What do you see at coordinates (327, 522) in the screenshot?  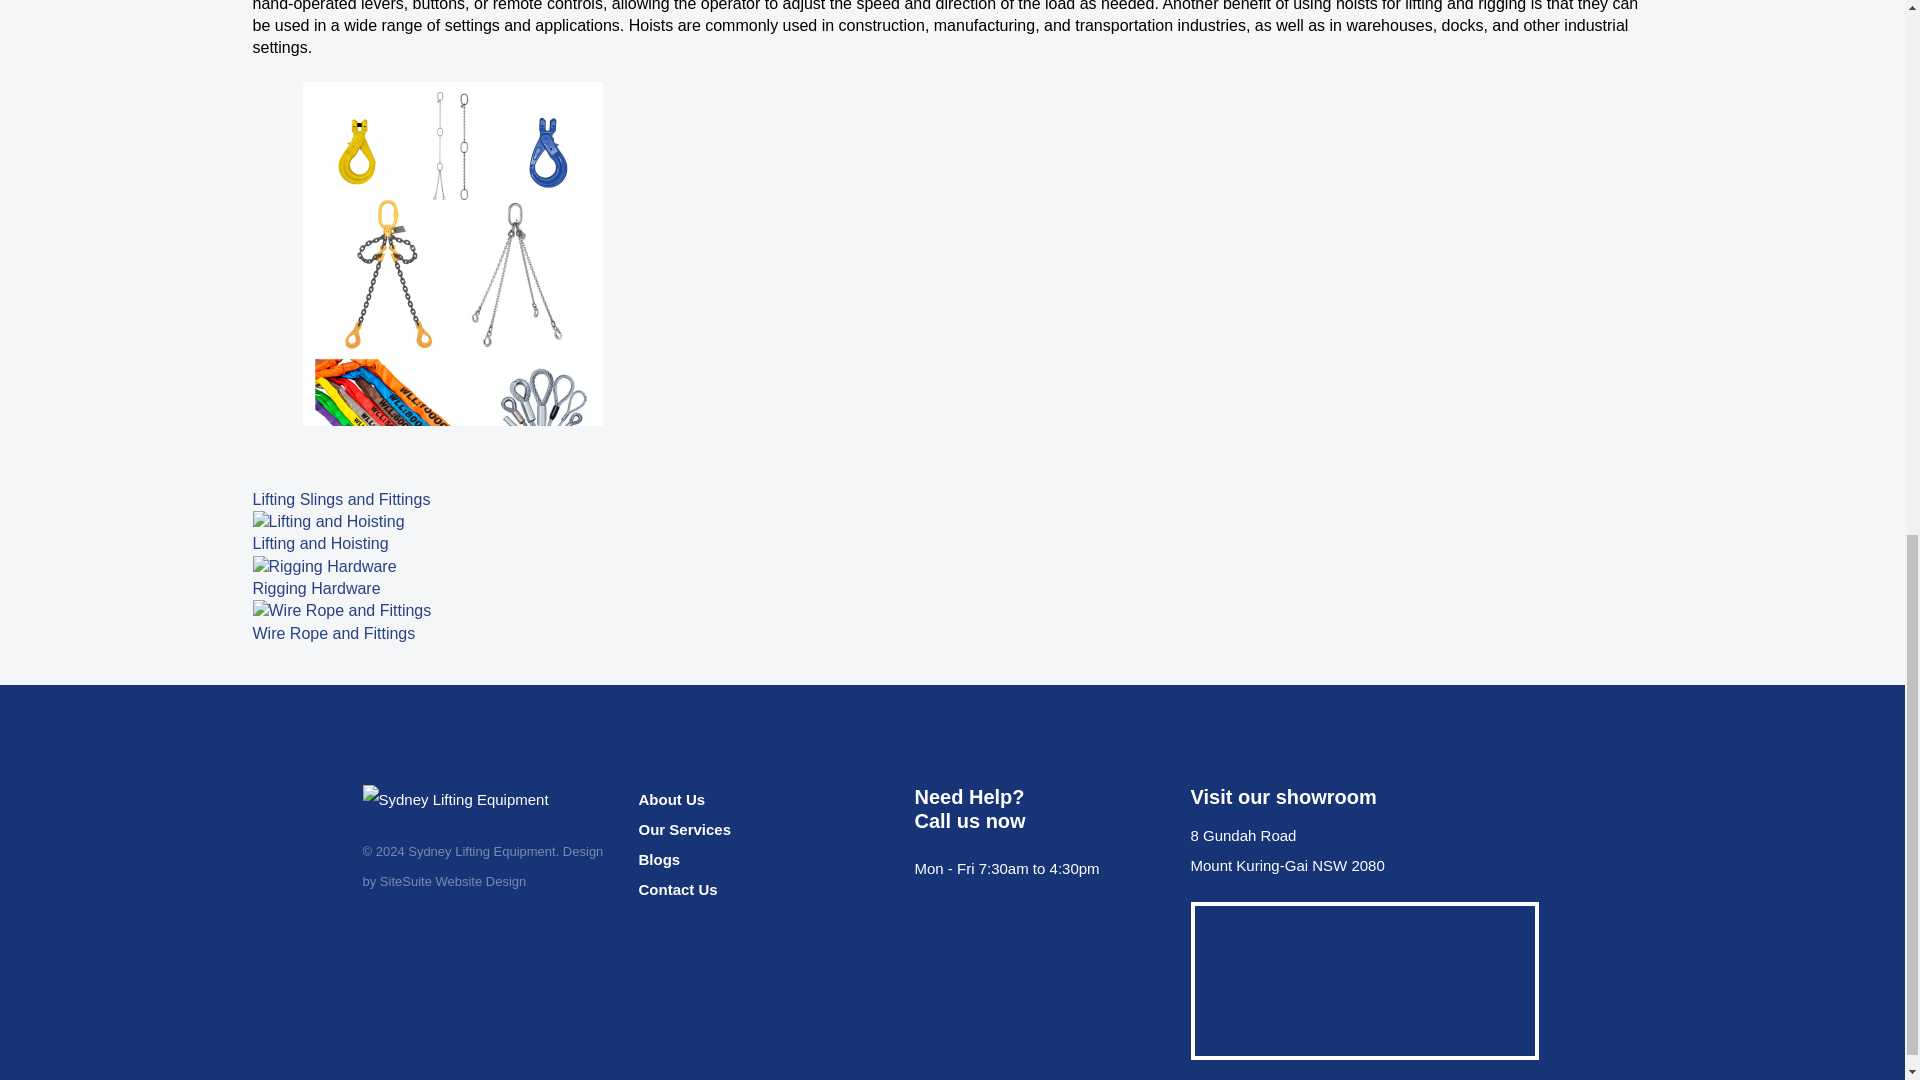 I see `Lifting and Hoisting` at bounding box center [327, 522].